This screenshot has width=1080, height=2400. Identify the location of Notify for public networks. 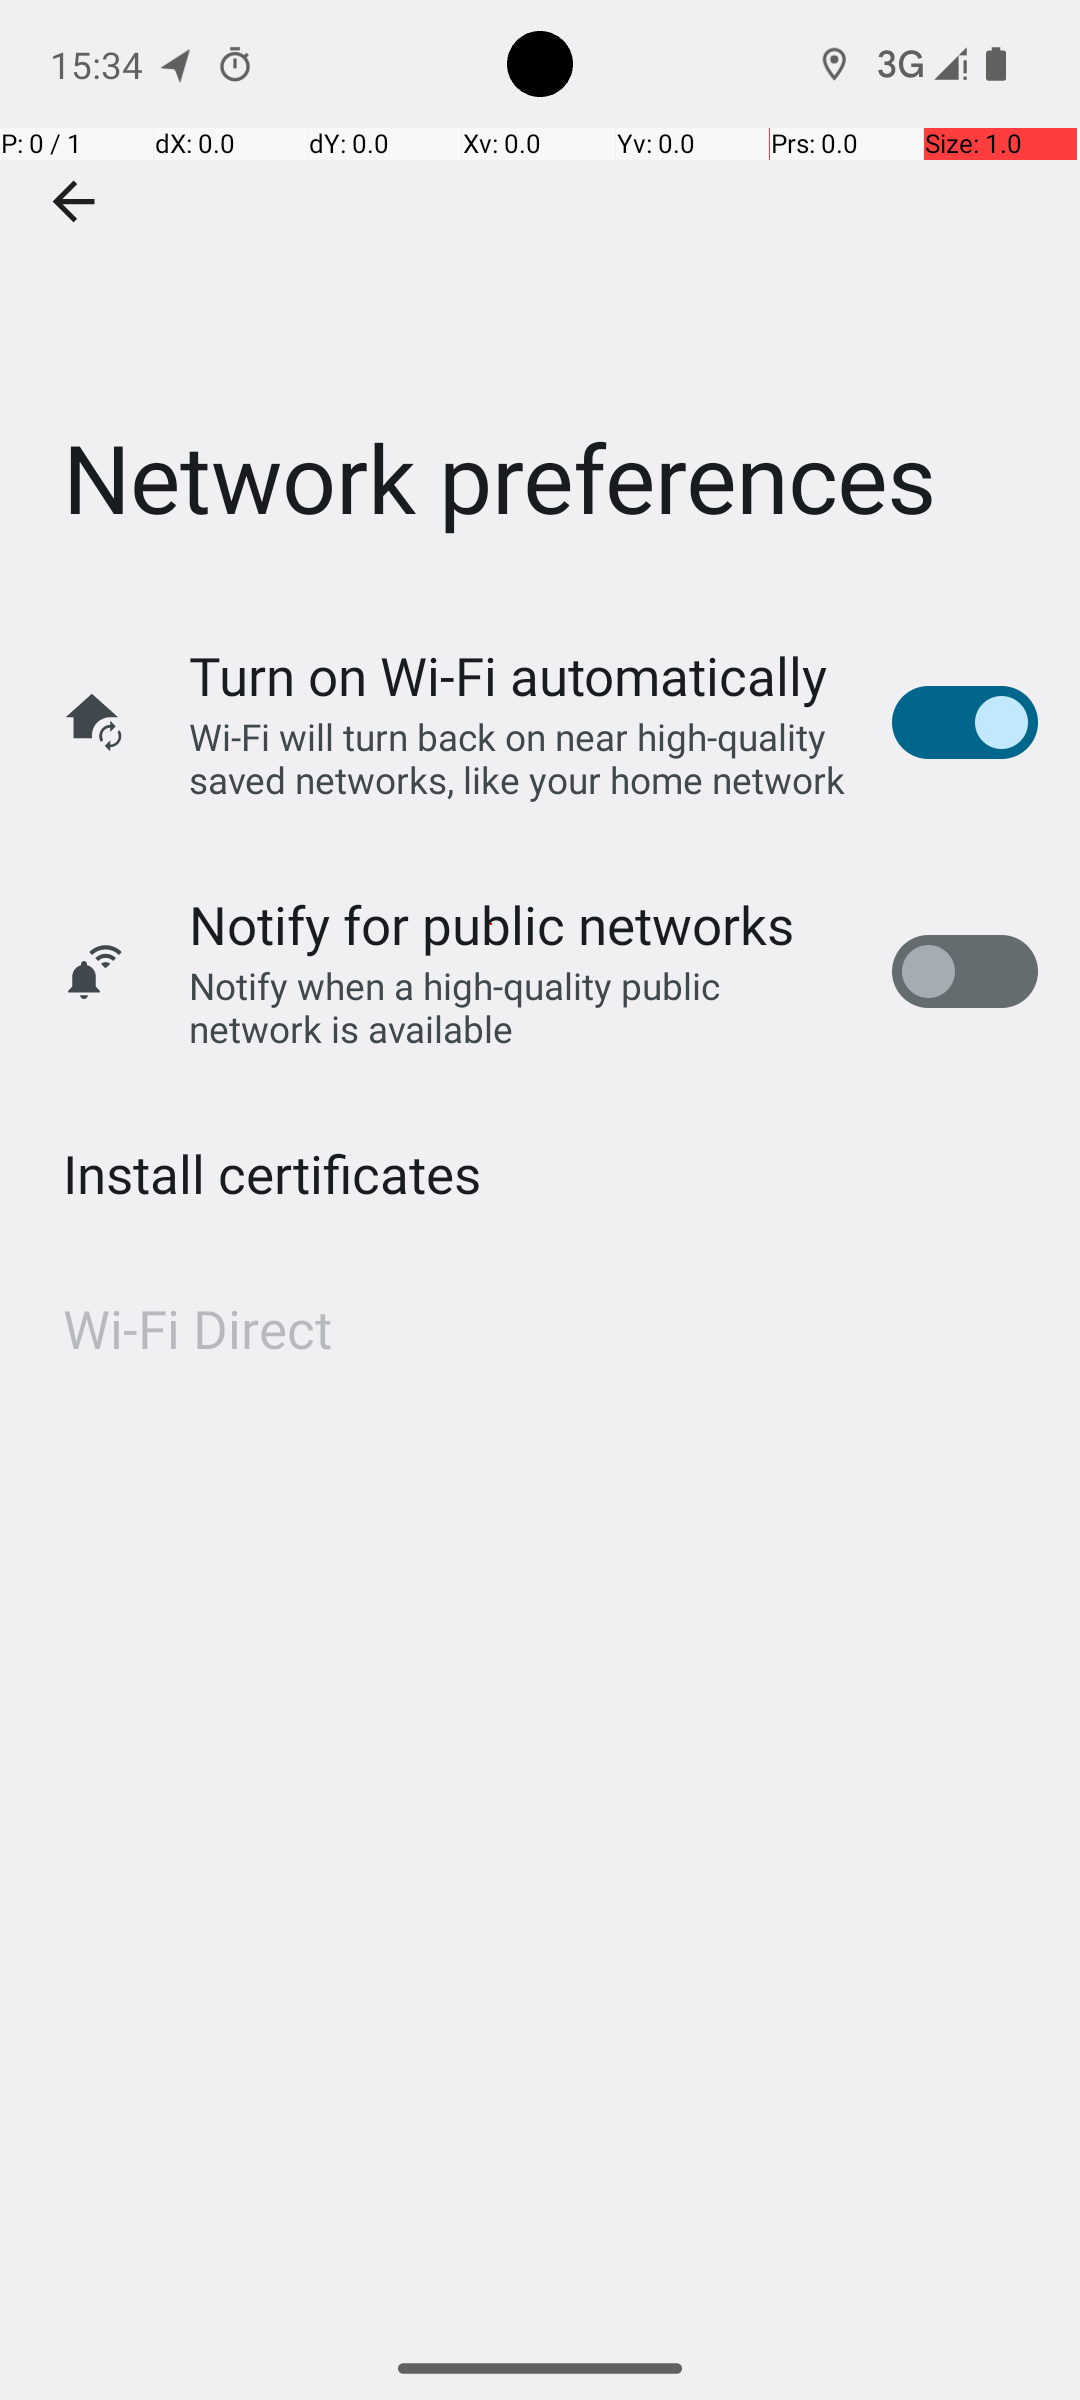
(492, 924).